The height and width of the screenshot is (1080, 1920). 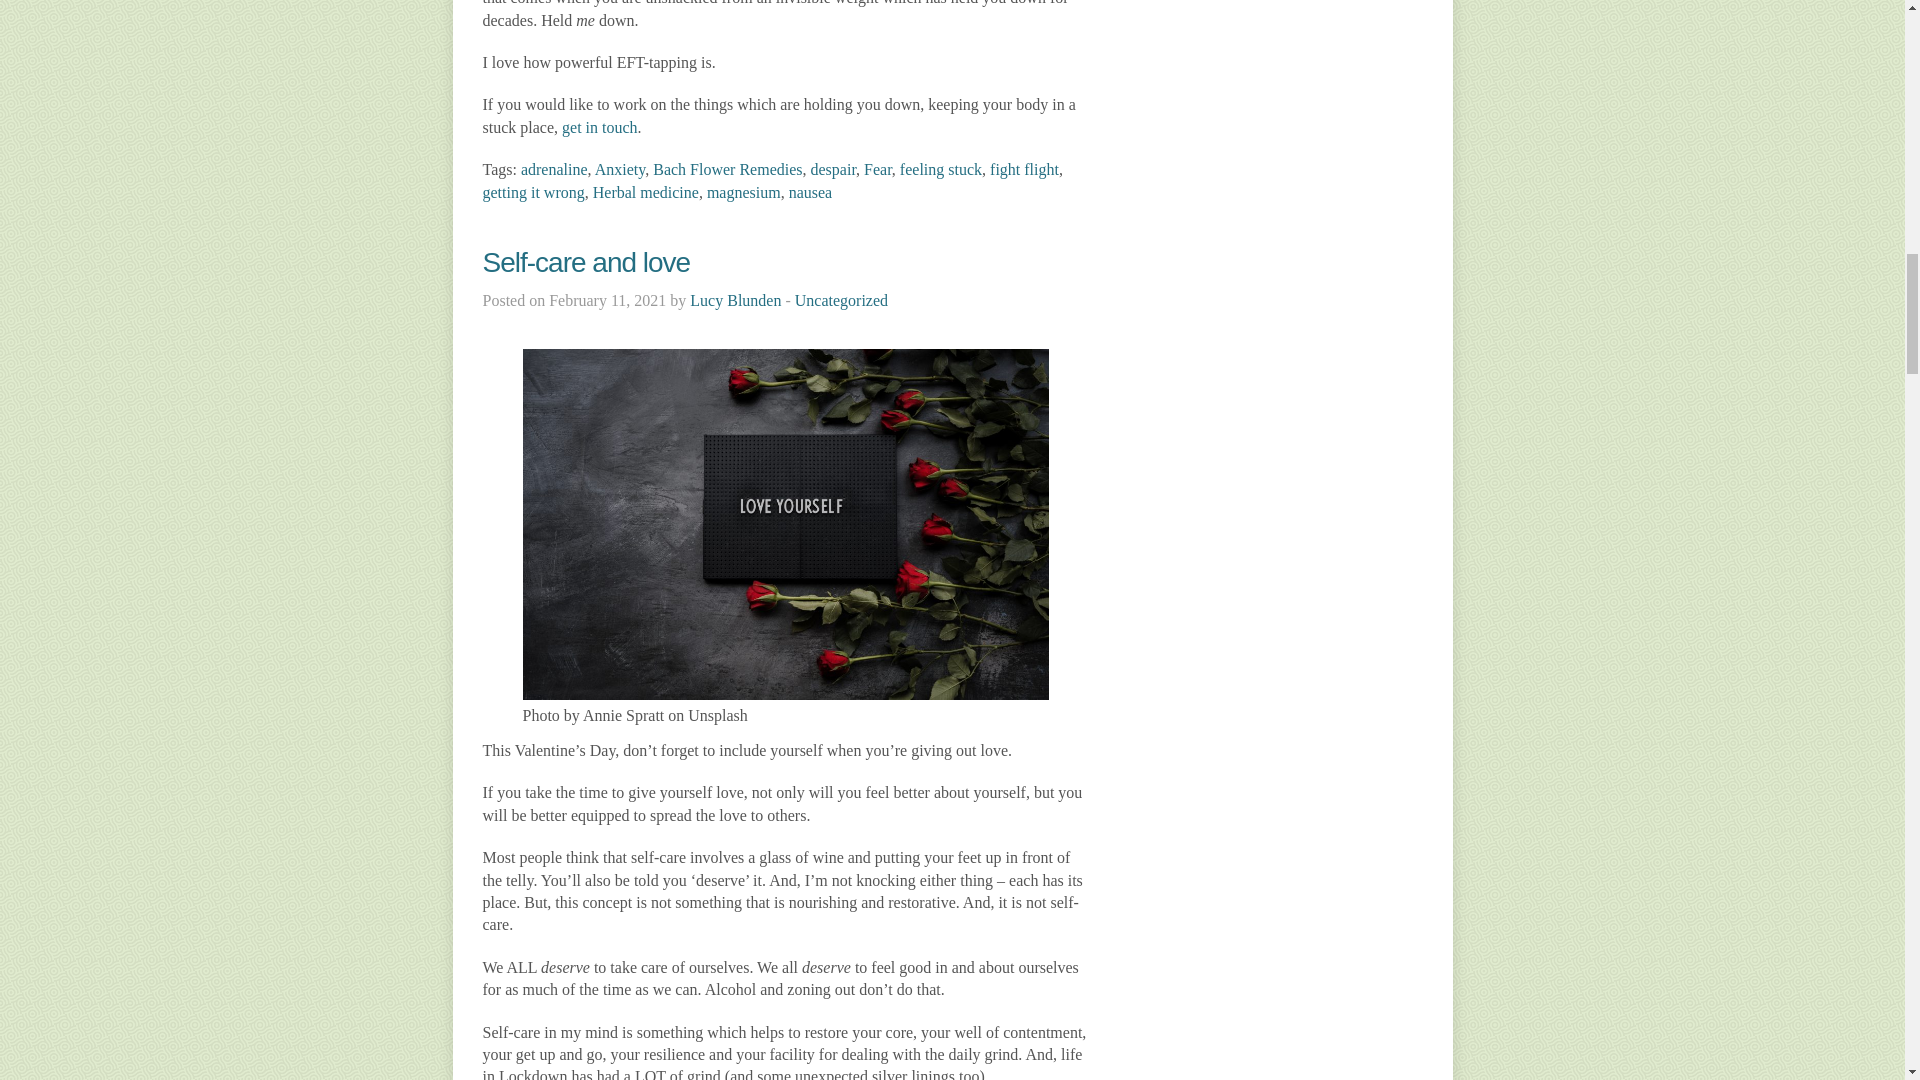 I want to click on adrenaline, so click(x=554, y=169).